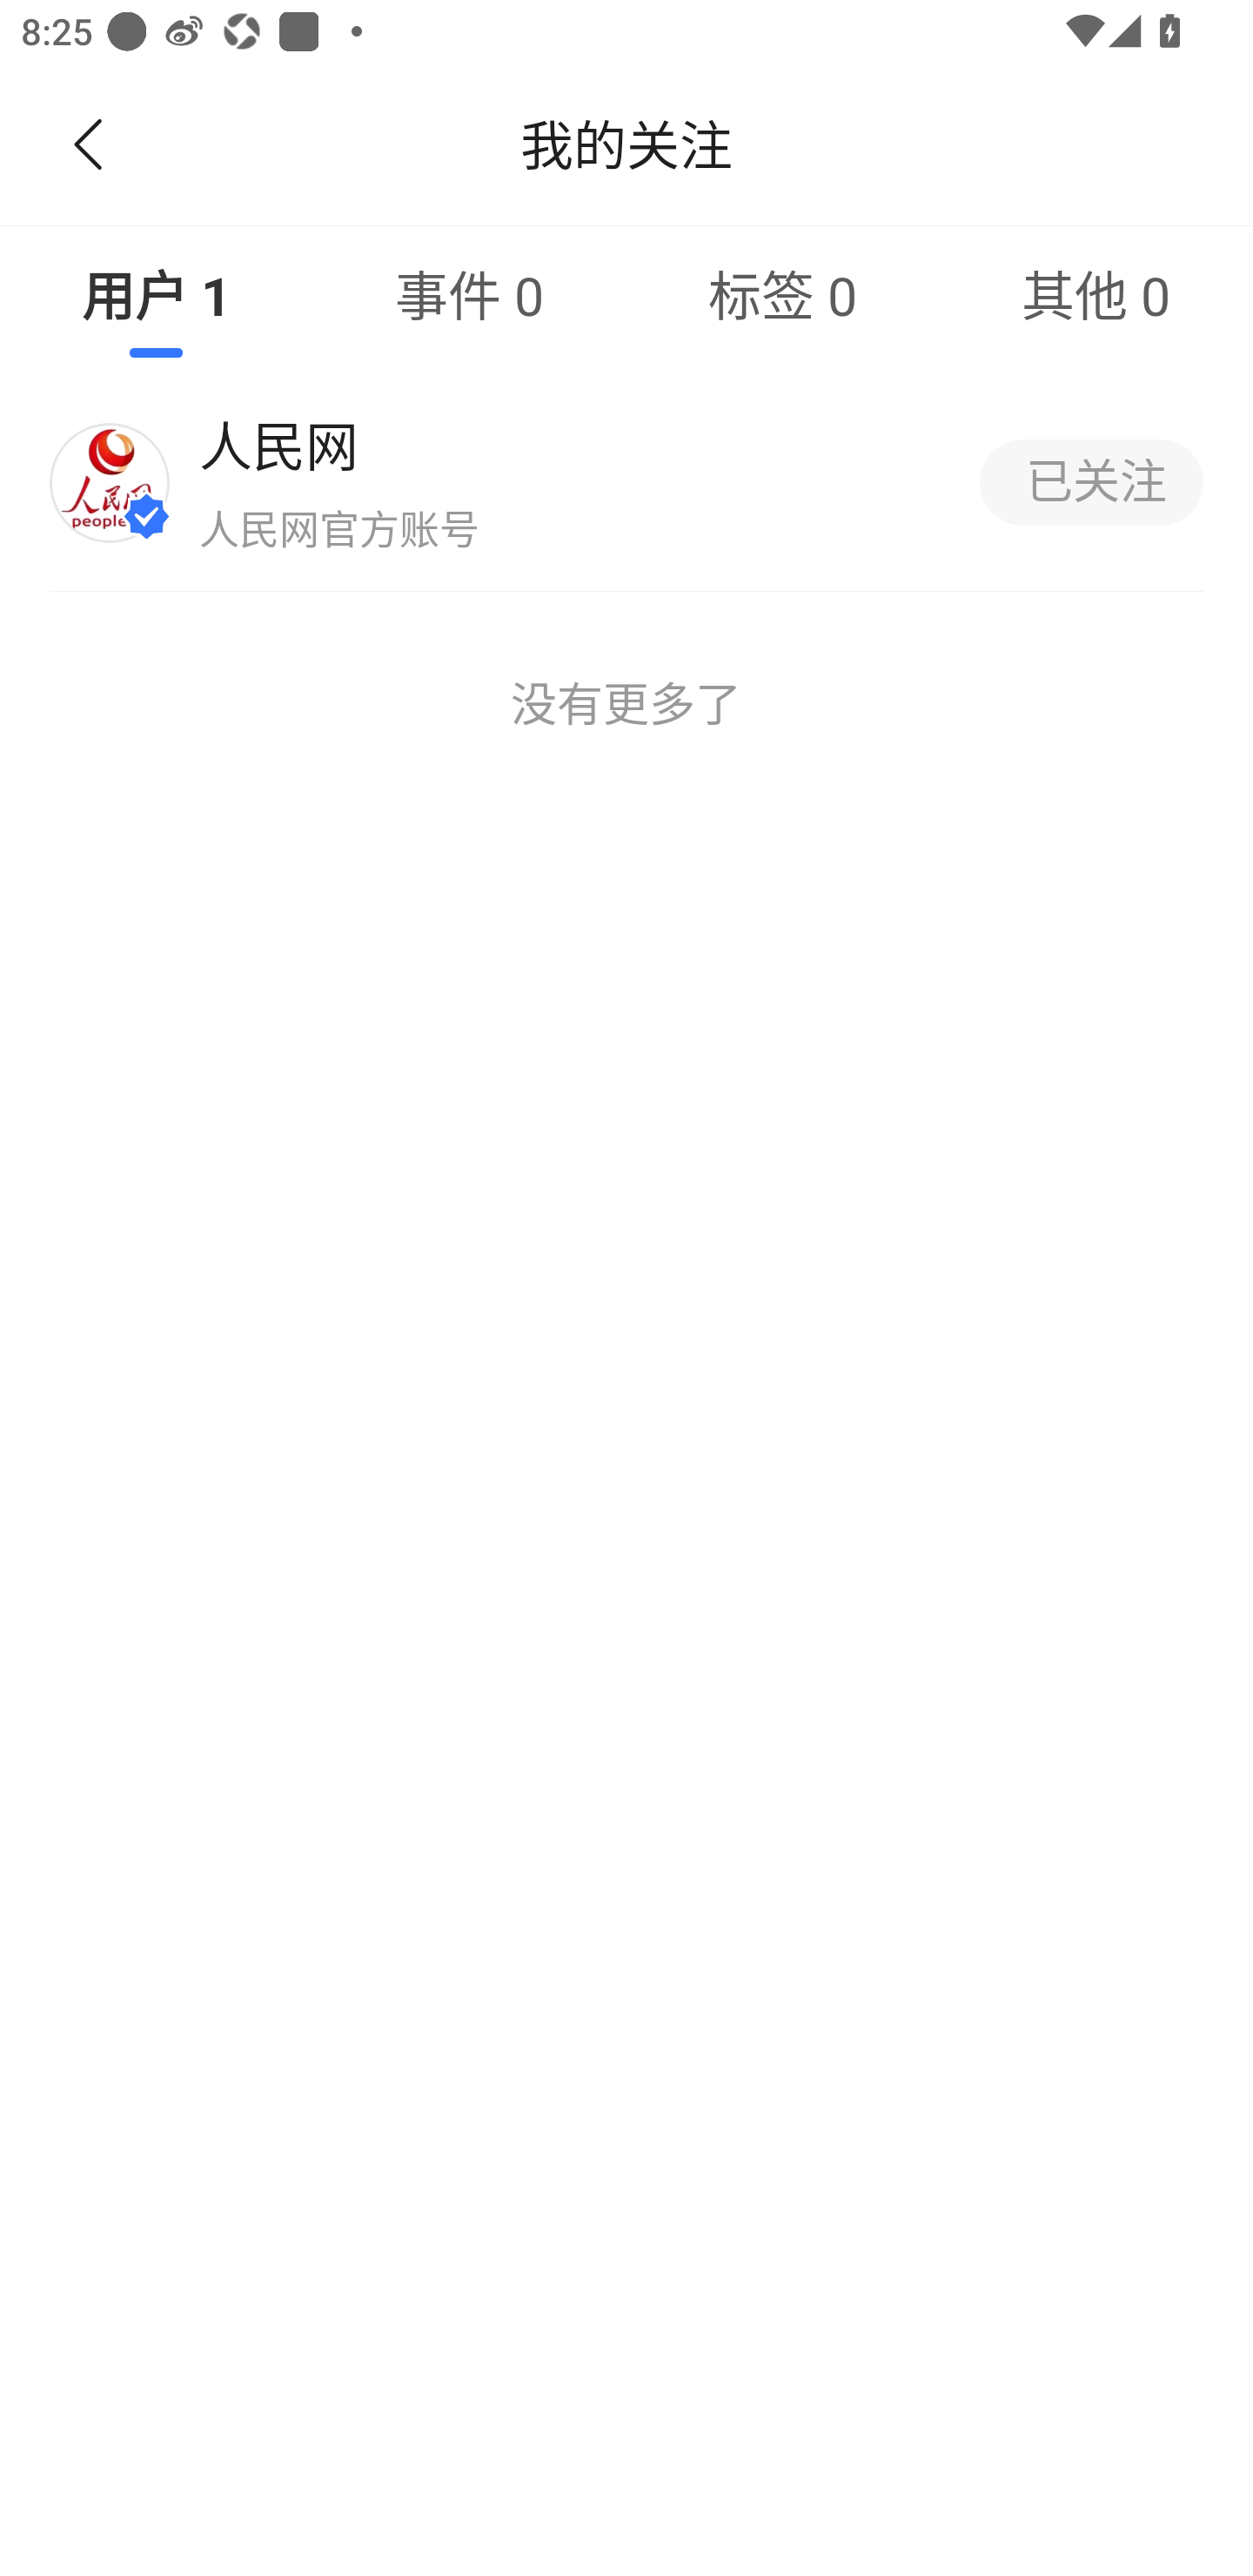  I want to click on 其他&nbsp;0，可选中, so click(1096, 294).